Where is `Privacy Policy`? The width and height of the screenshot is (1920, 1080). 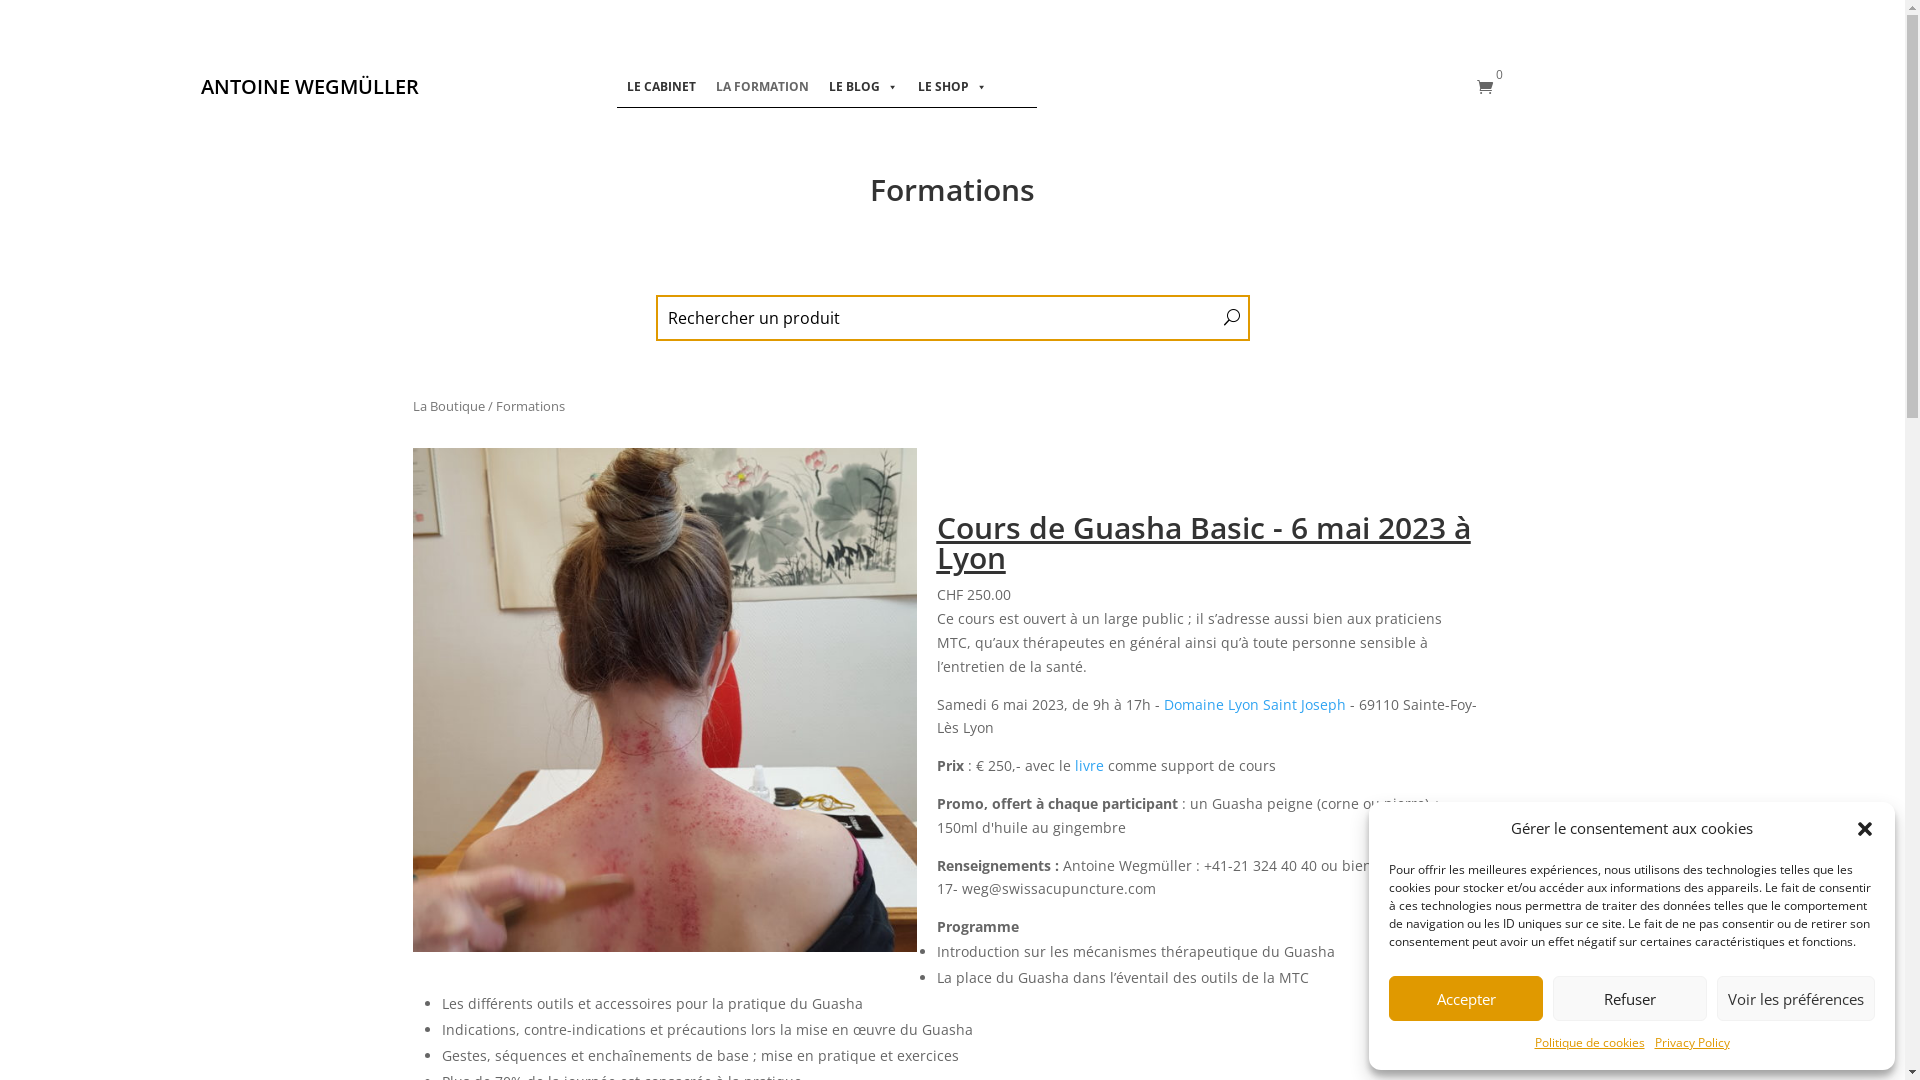
Privacy Policy is located at coordinates (1692, 1043).